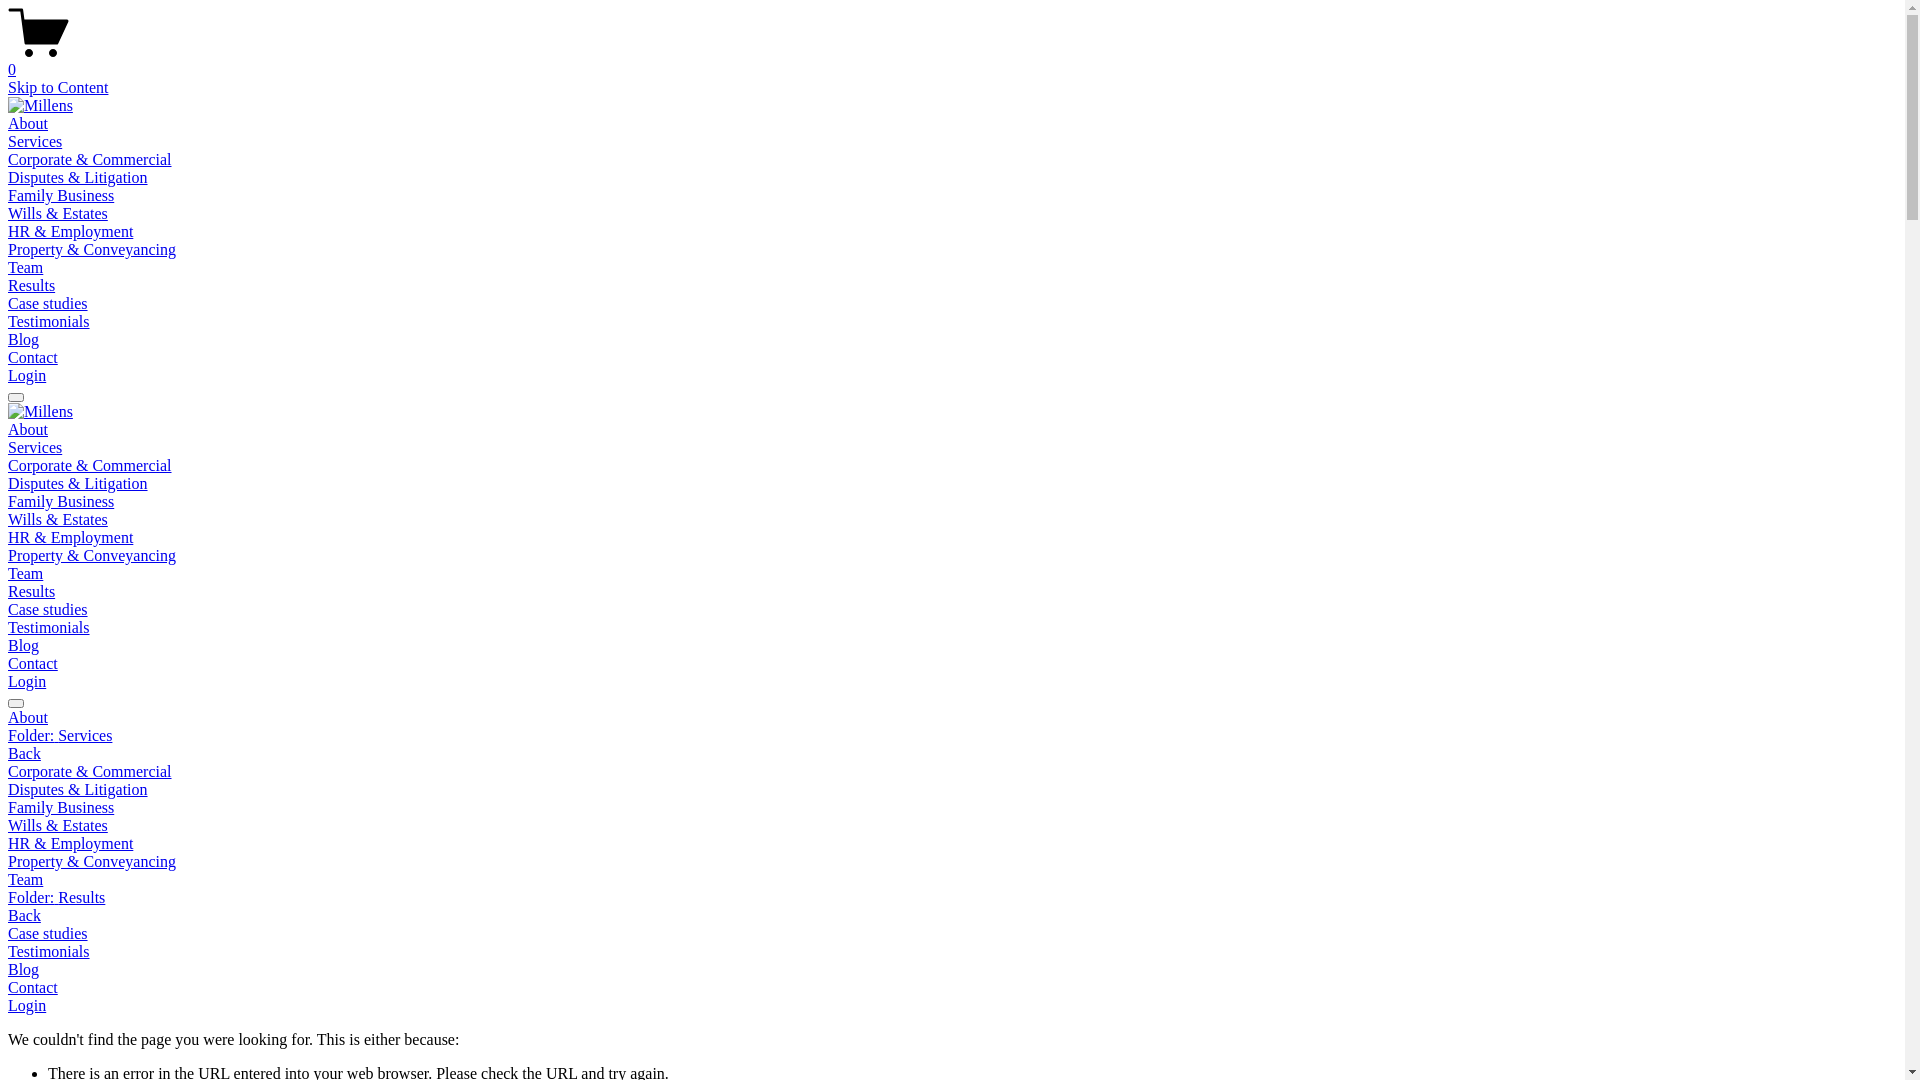 The image size is (1920, 1080). I want to click on Blog, so click(952, 970).